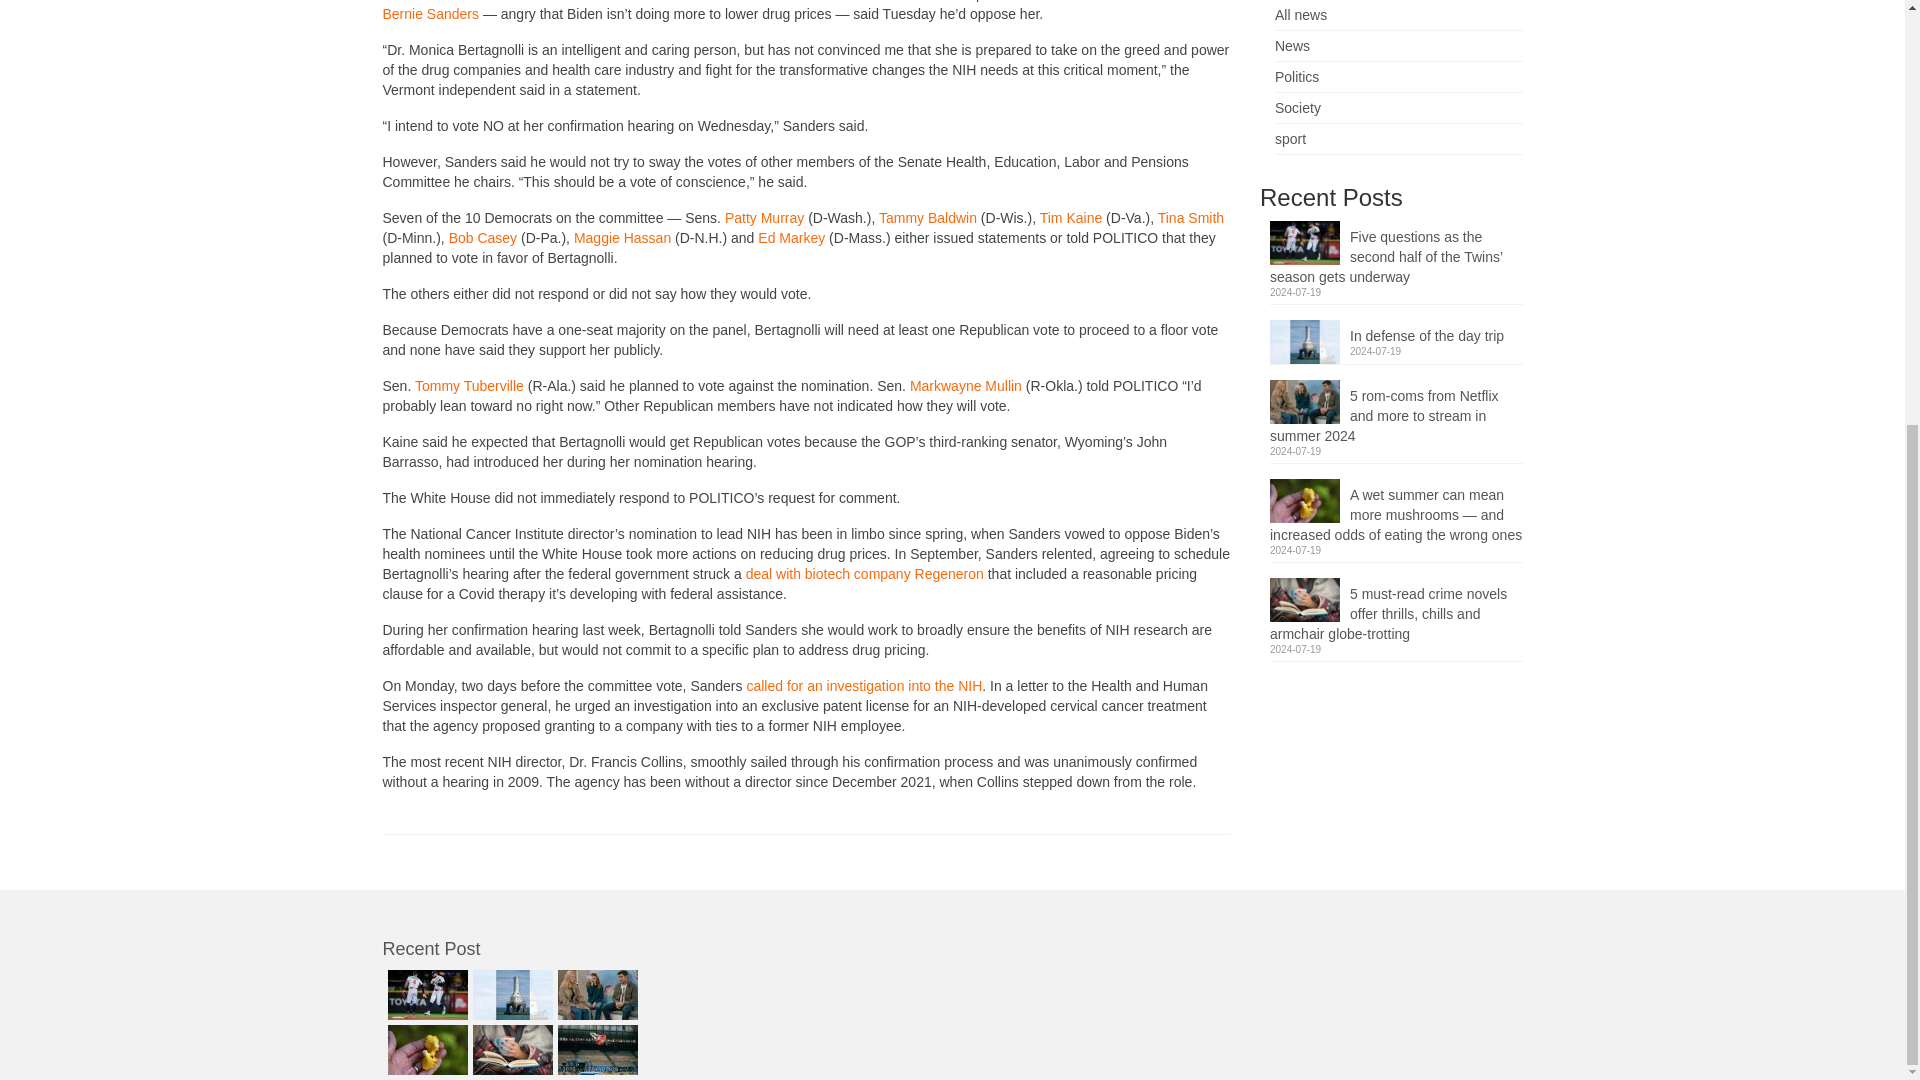 The image size is (1920, 1080). I want to click on Markwayne Mullin, so click(966, 386).